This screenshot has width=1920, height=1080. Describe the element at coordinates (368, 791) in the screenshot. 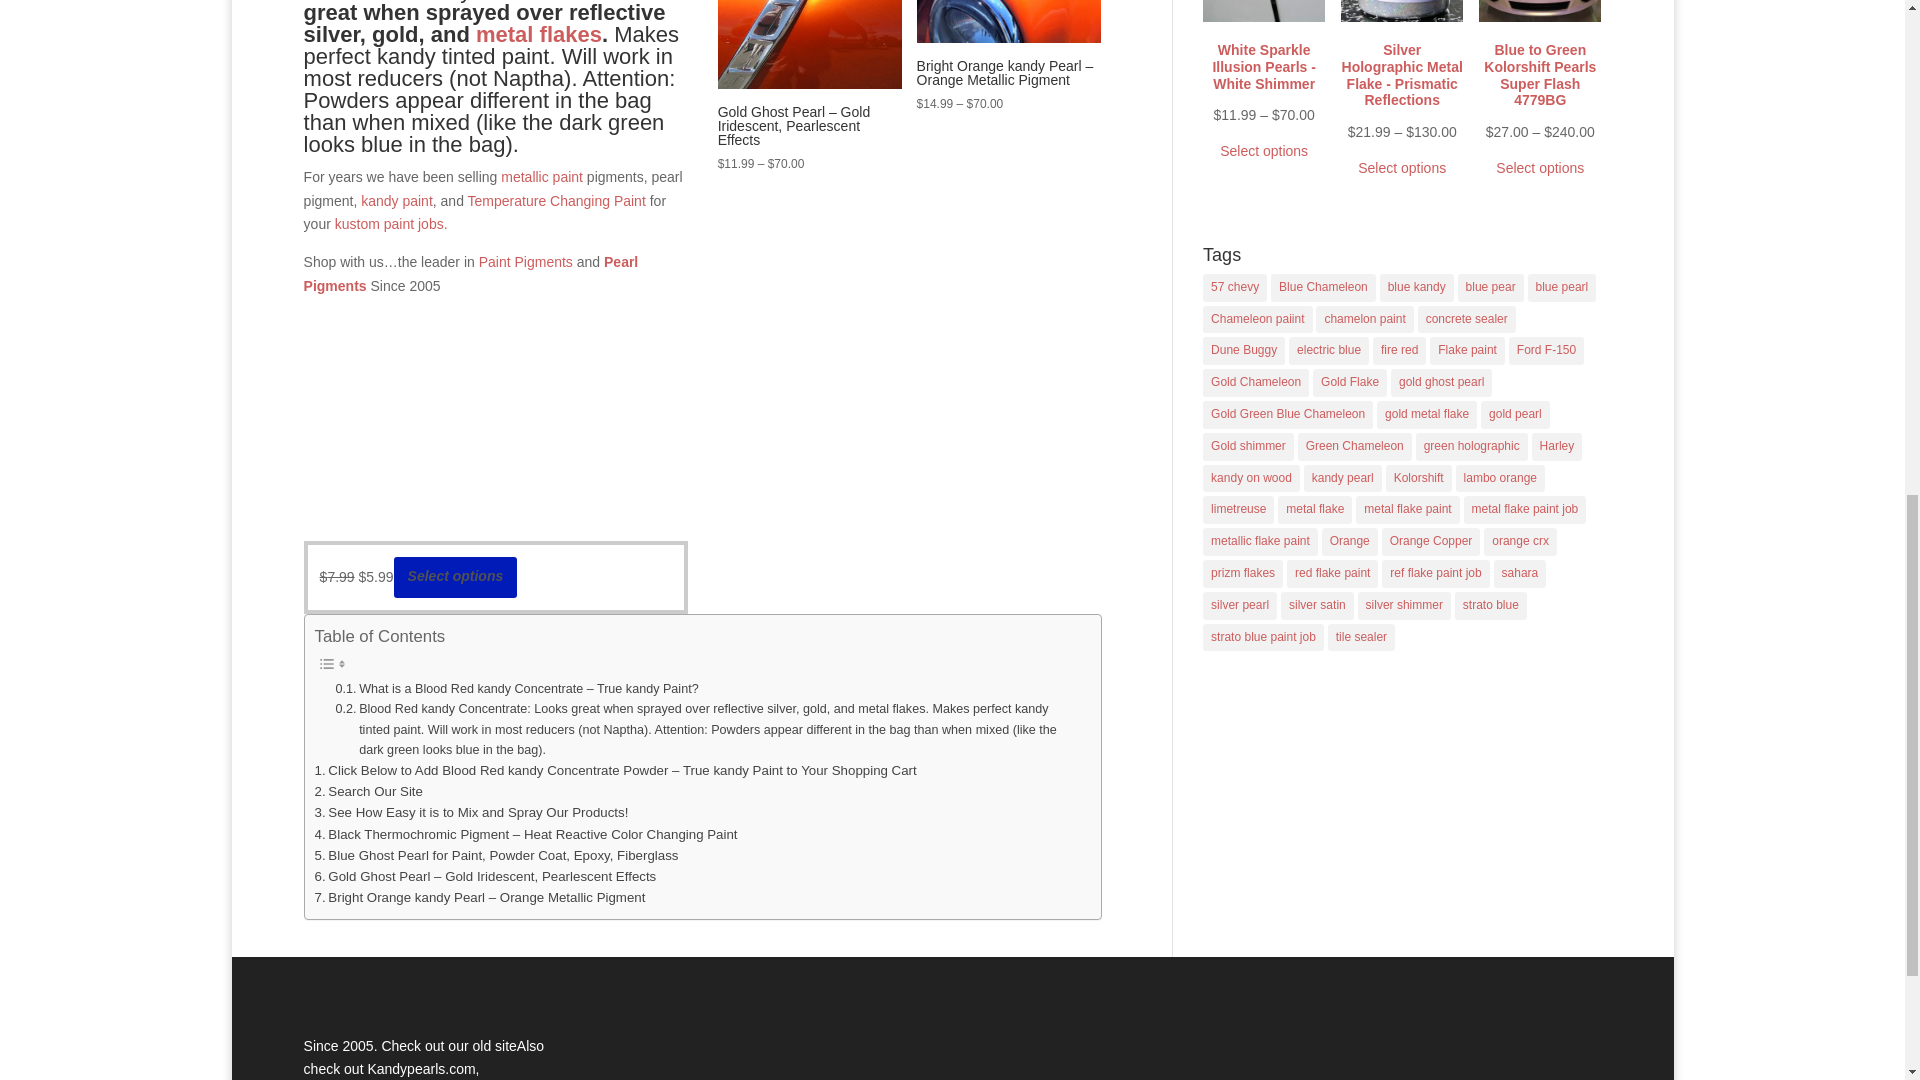

I see `Search Our Site` at that location.